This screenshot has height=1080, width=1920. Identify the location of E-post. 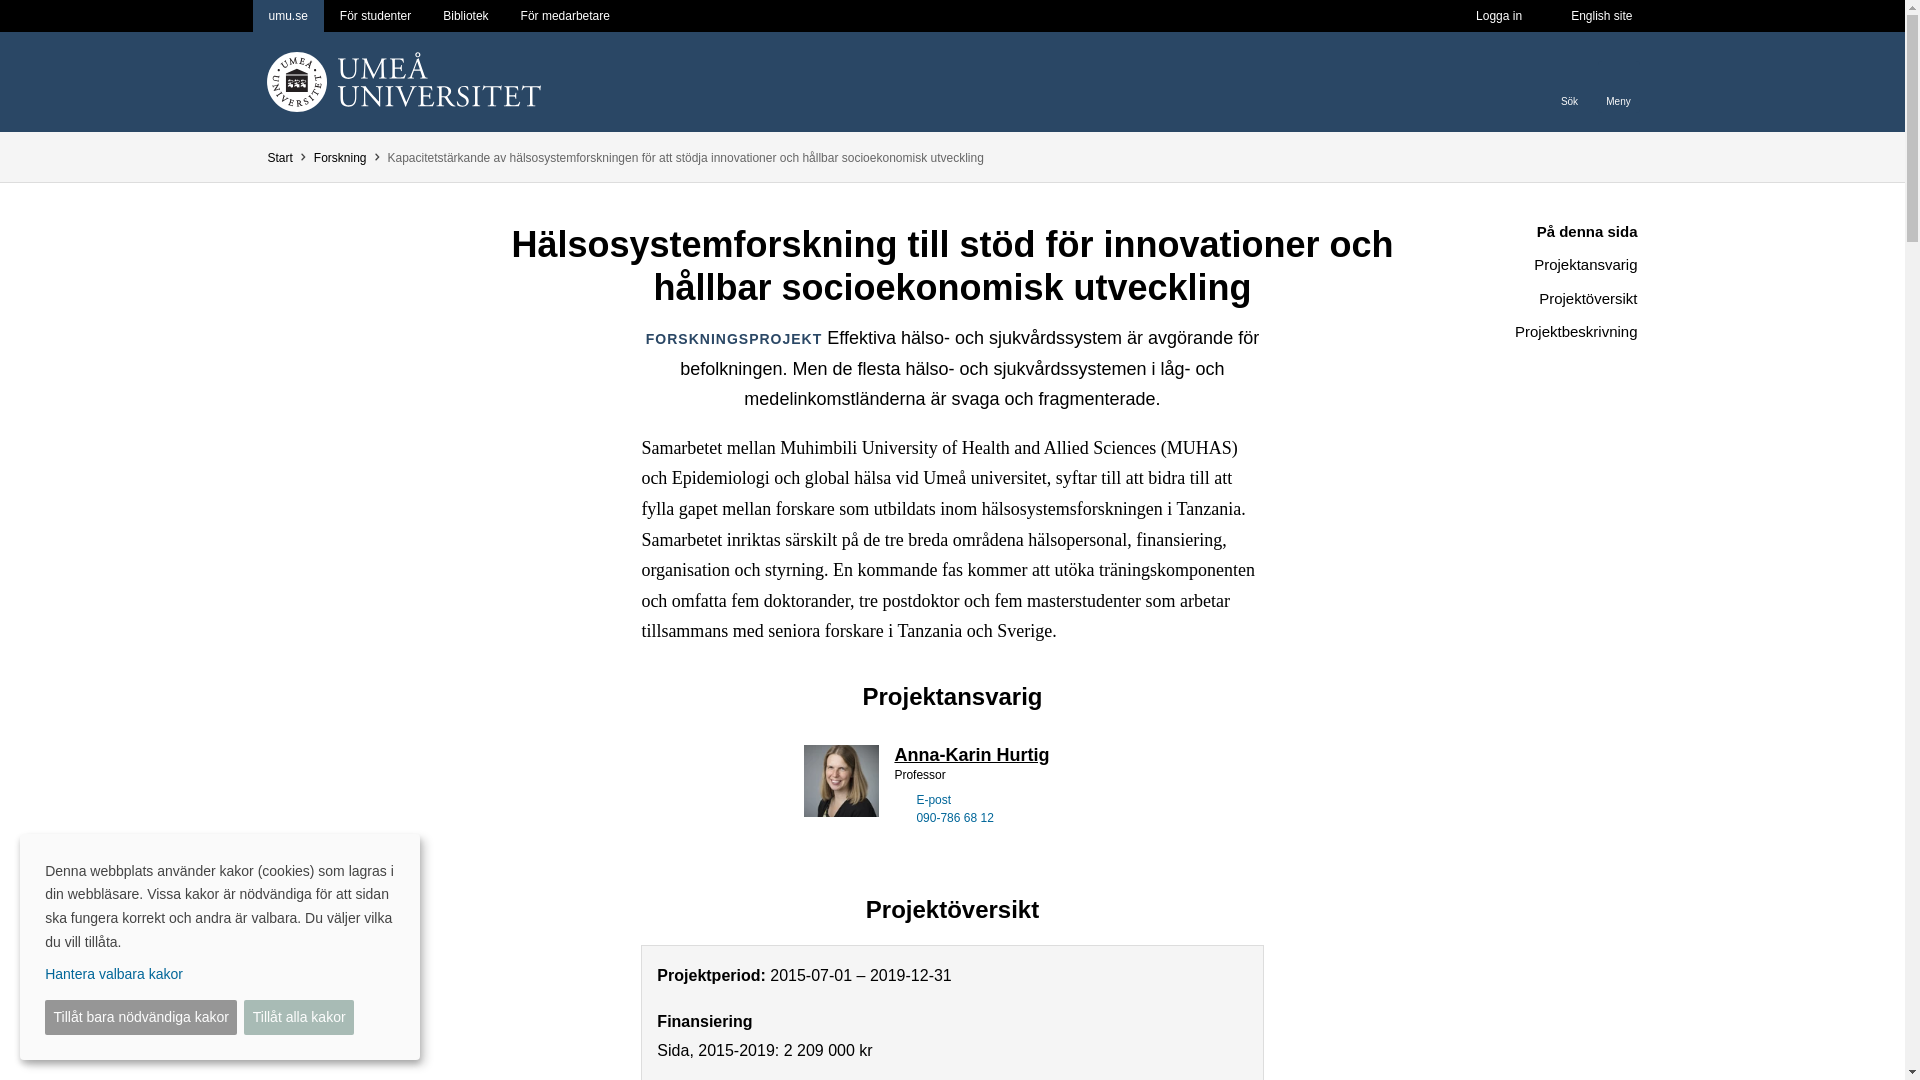
(900, 798).